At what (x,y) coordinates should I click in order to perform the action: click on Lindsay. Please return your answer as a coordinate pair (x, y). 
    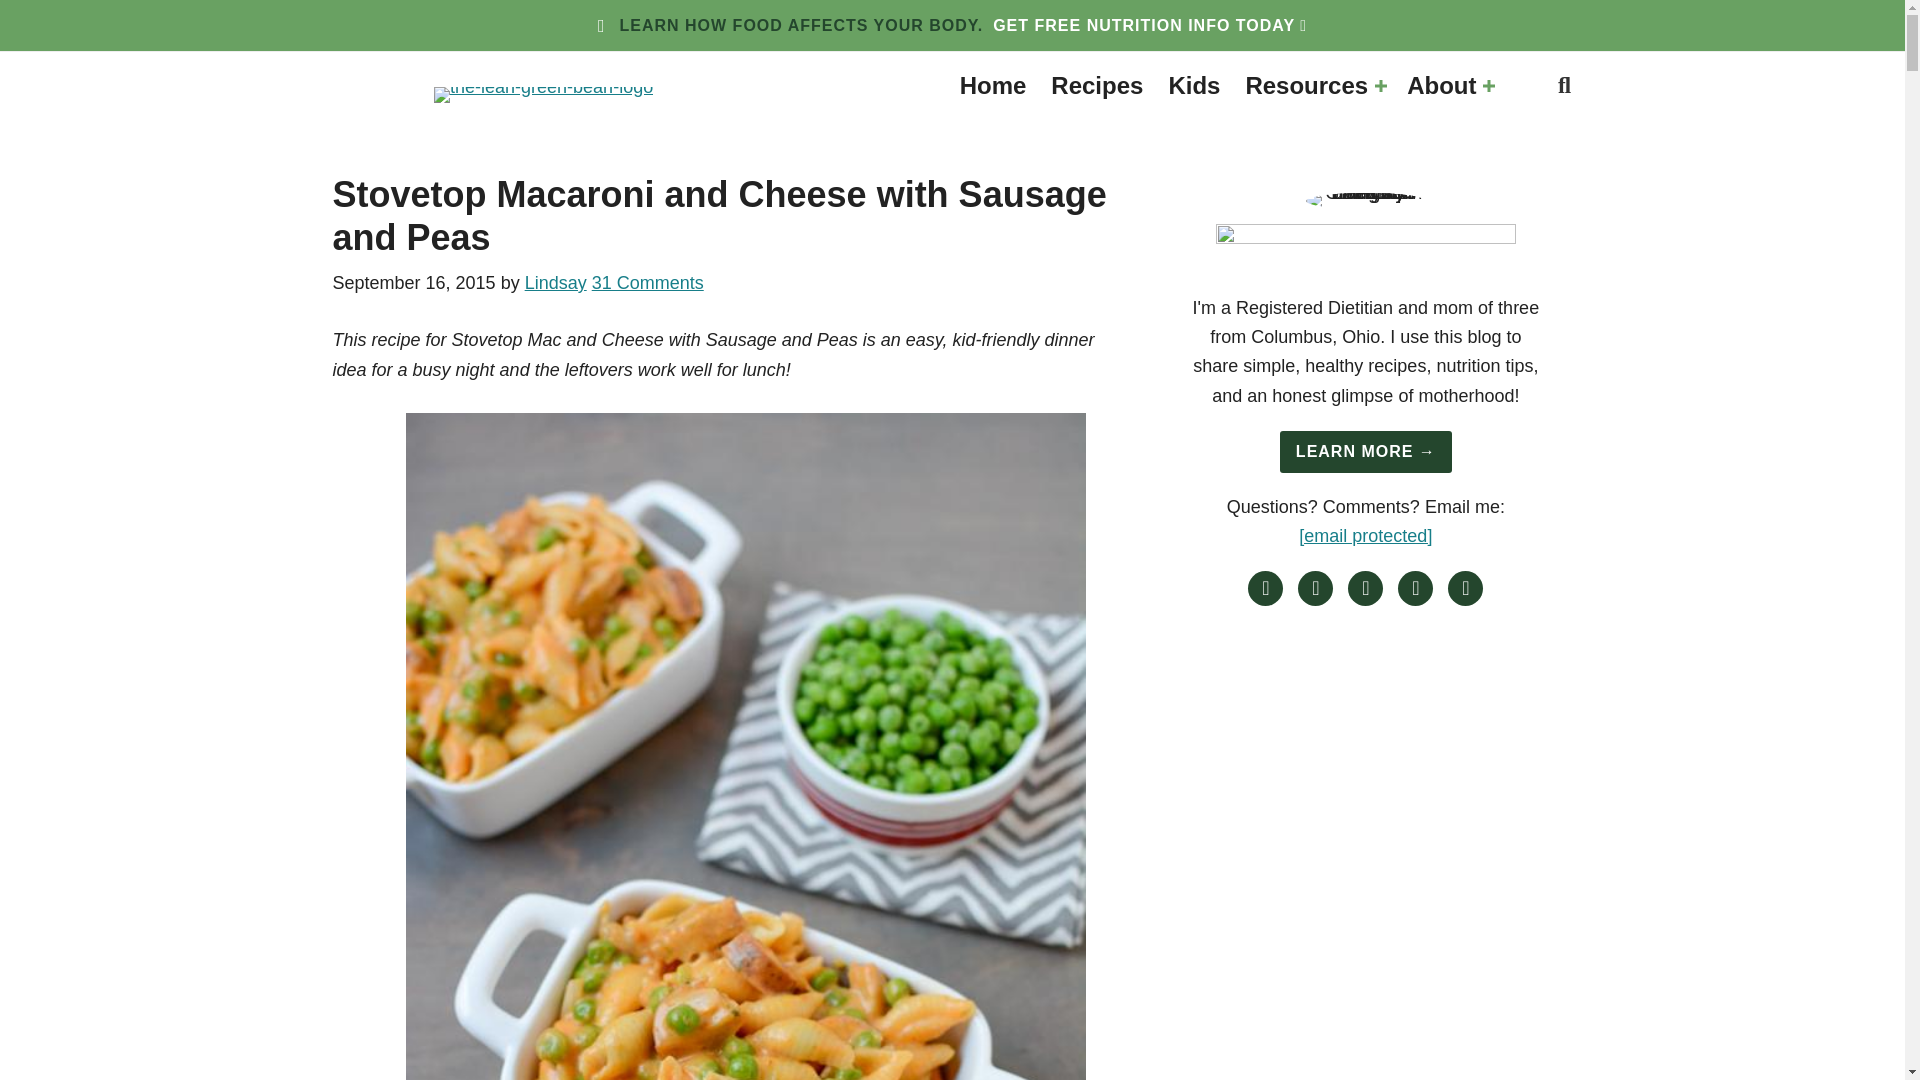
    Looking at the image, I should click on (556, 282).